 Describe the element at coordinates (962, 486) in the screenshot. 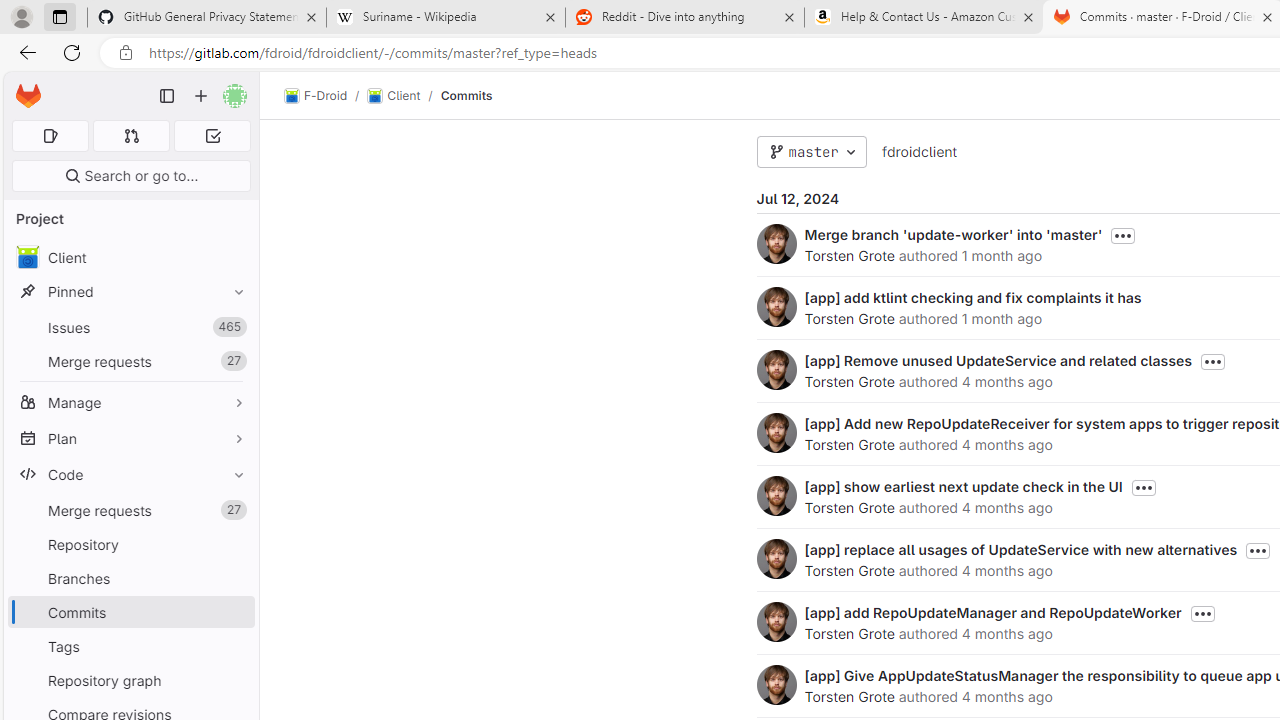

I see `[app] show earliest next update check in the UI` at that location.